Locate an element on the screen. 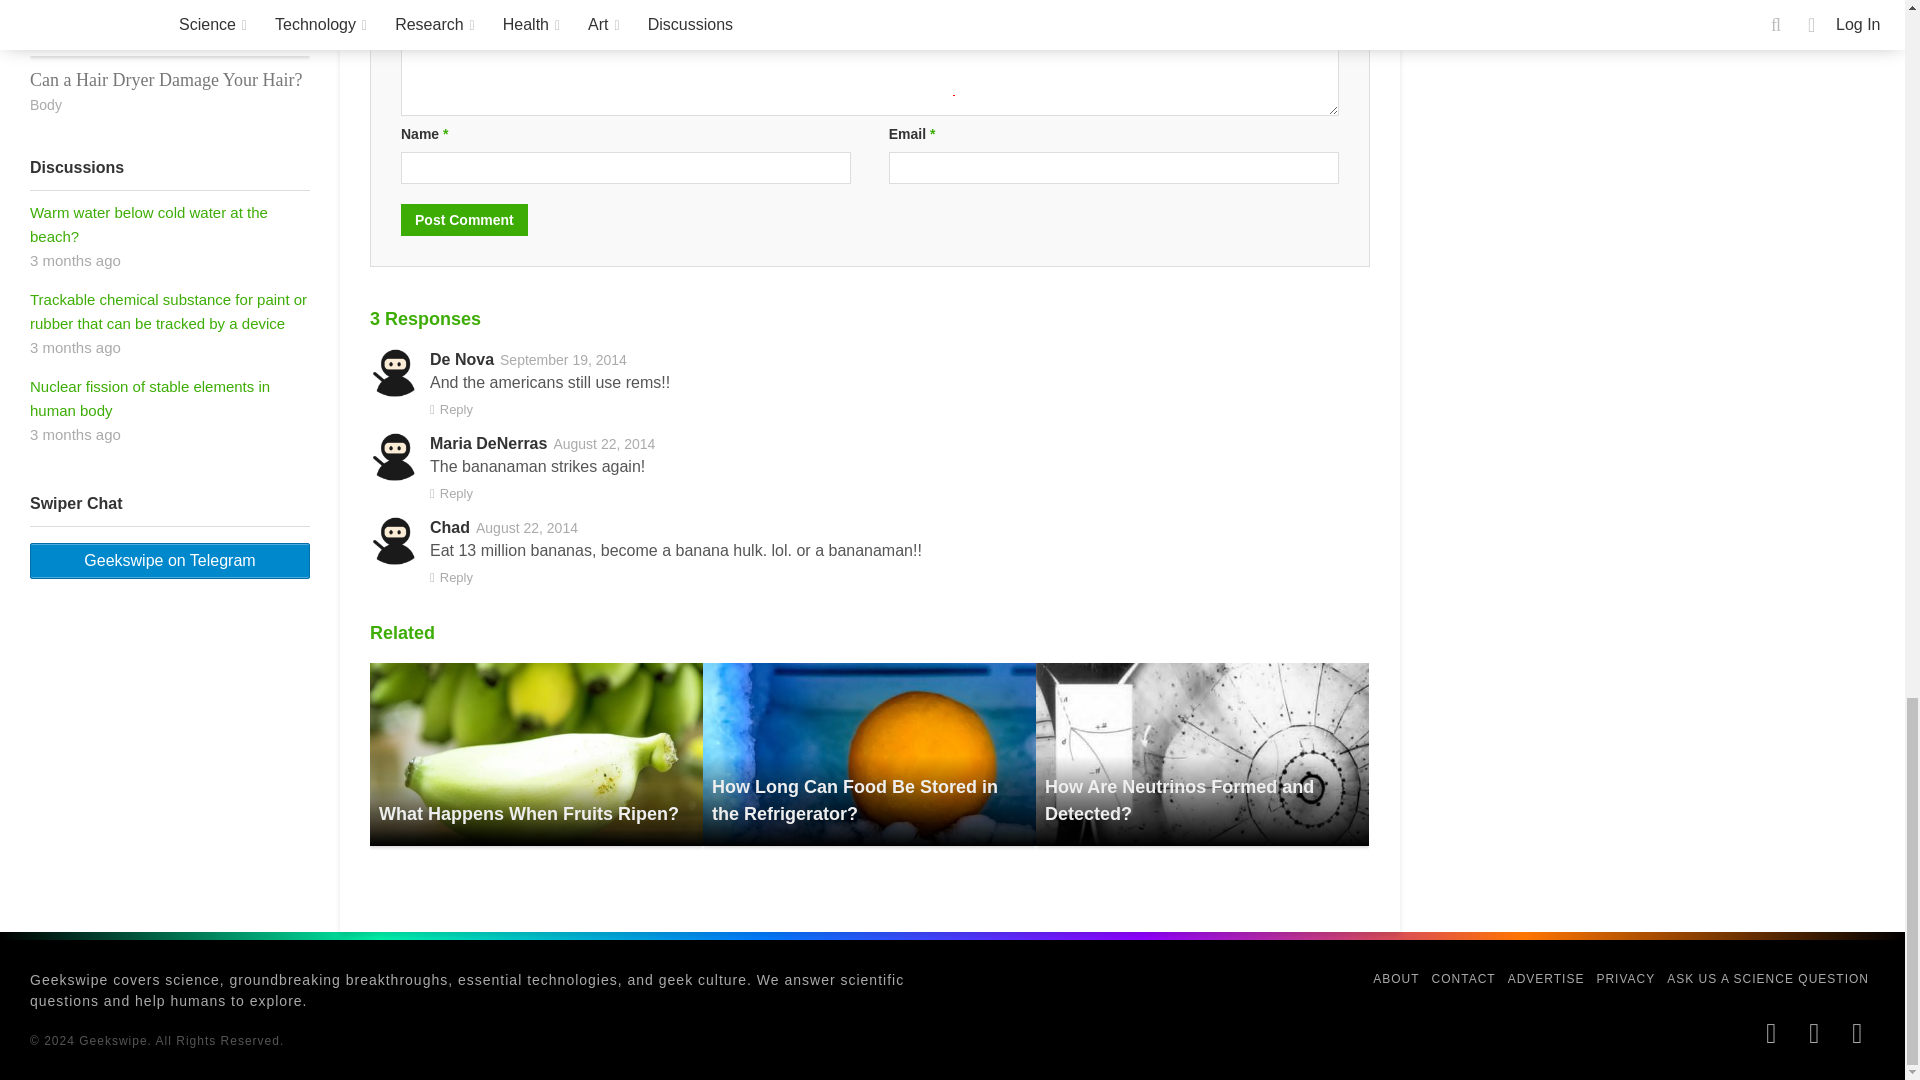  What Happens When Fruits Ripen? is located at coordinates (536, 754).